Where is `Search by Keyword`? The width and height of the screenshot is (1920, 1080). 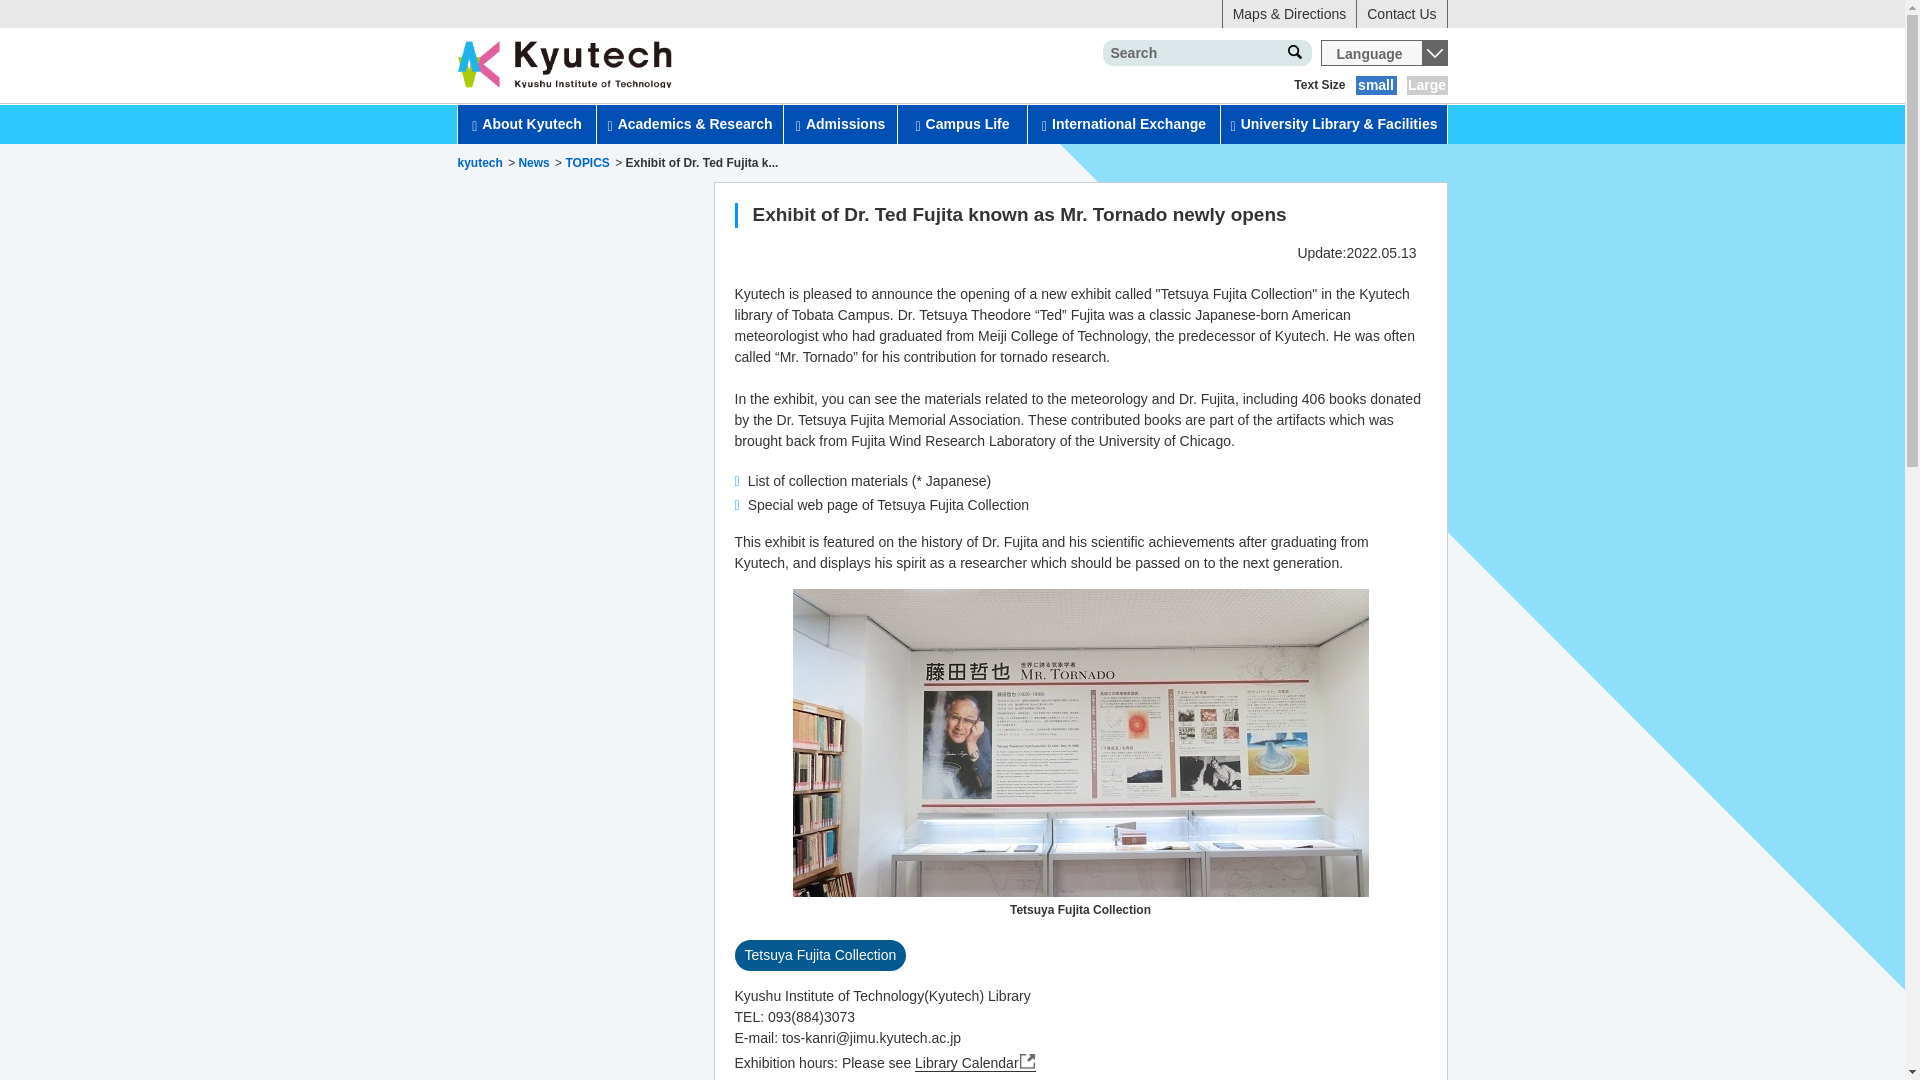 Search by Keyword is located at coordinates (1294, 52).